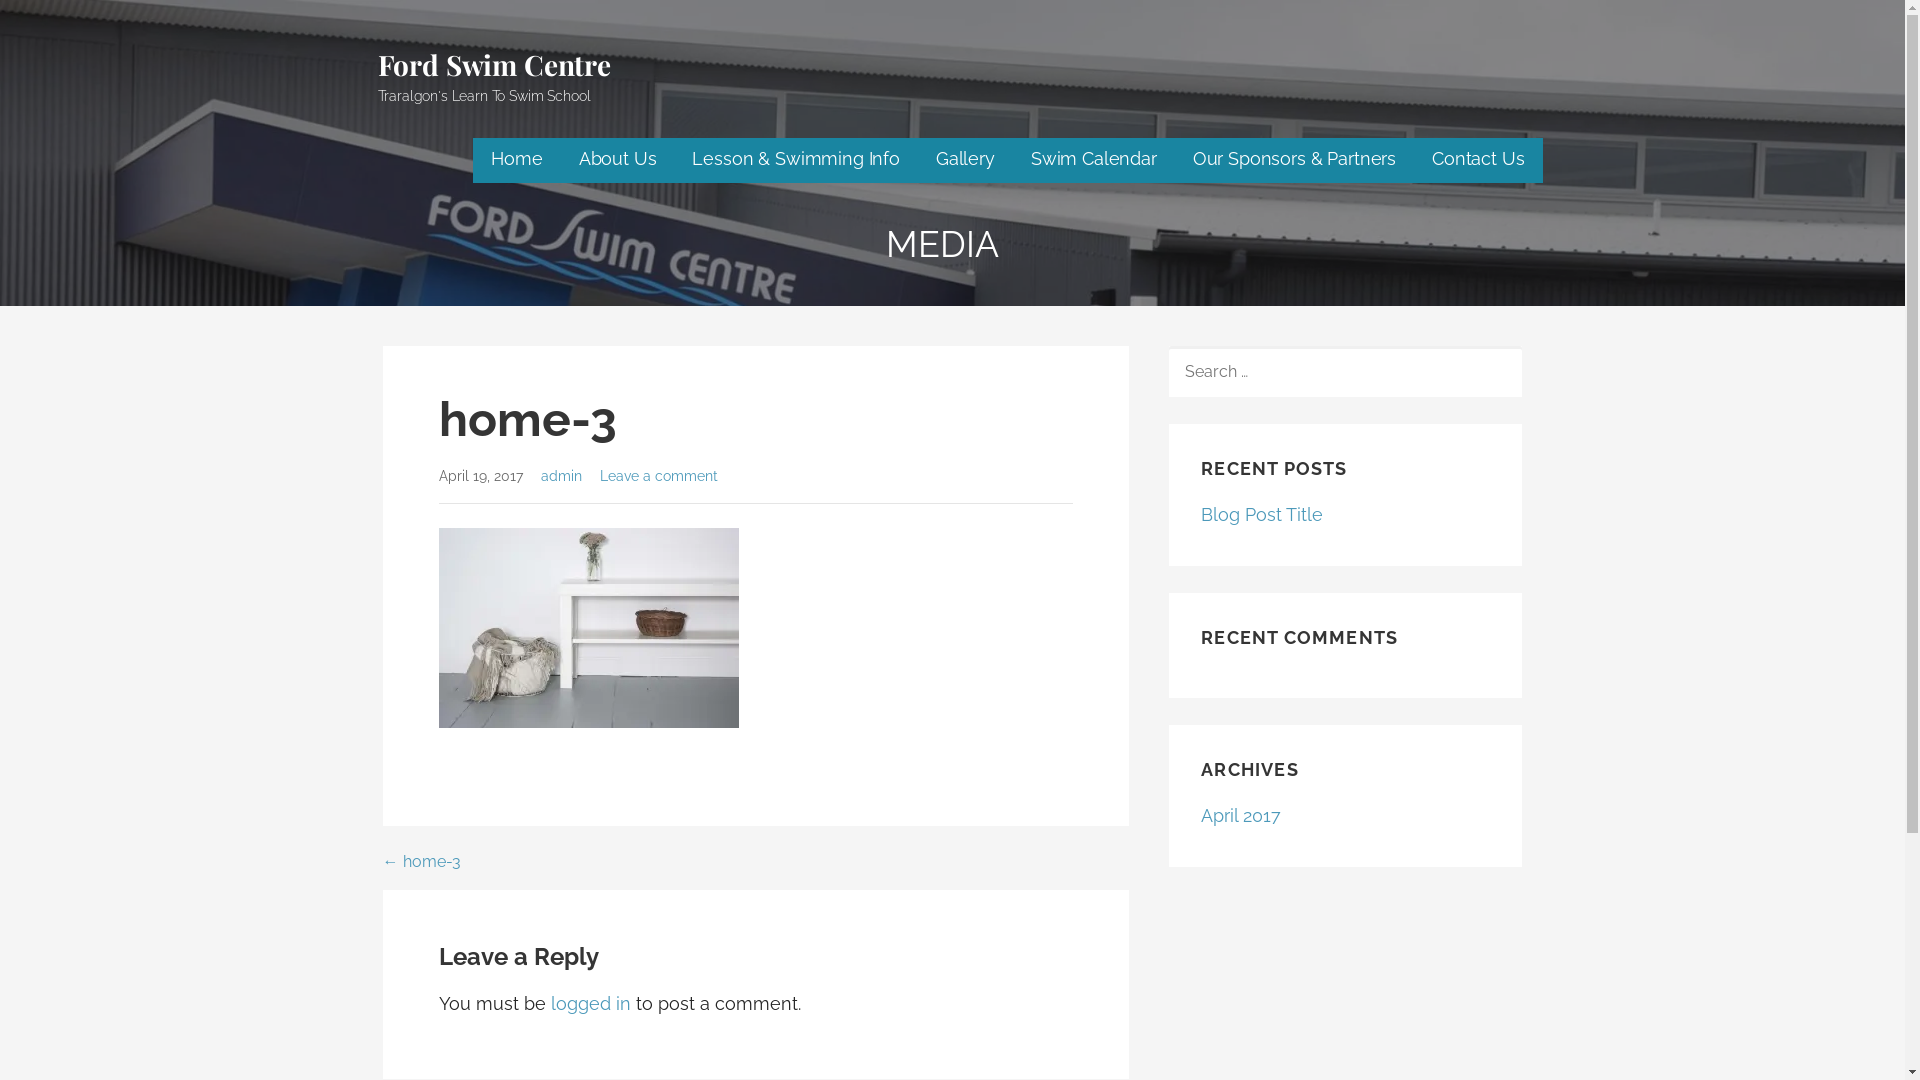  What do you see at coordinates (1262, 514) in the screenshot?
I see `Blog Post Title` at bounding box center [1262, 514].